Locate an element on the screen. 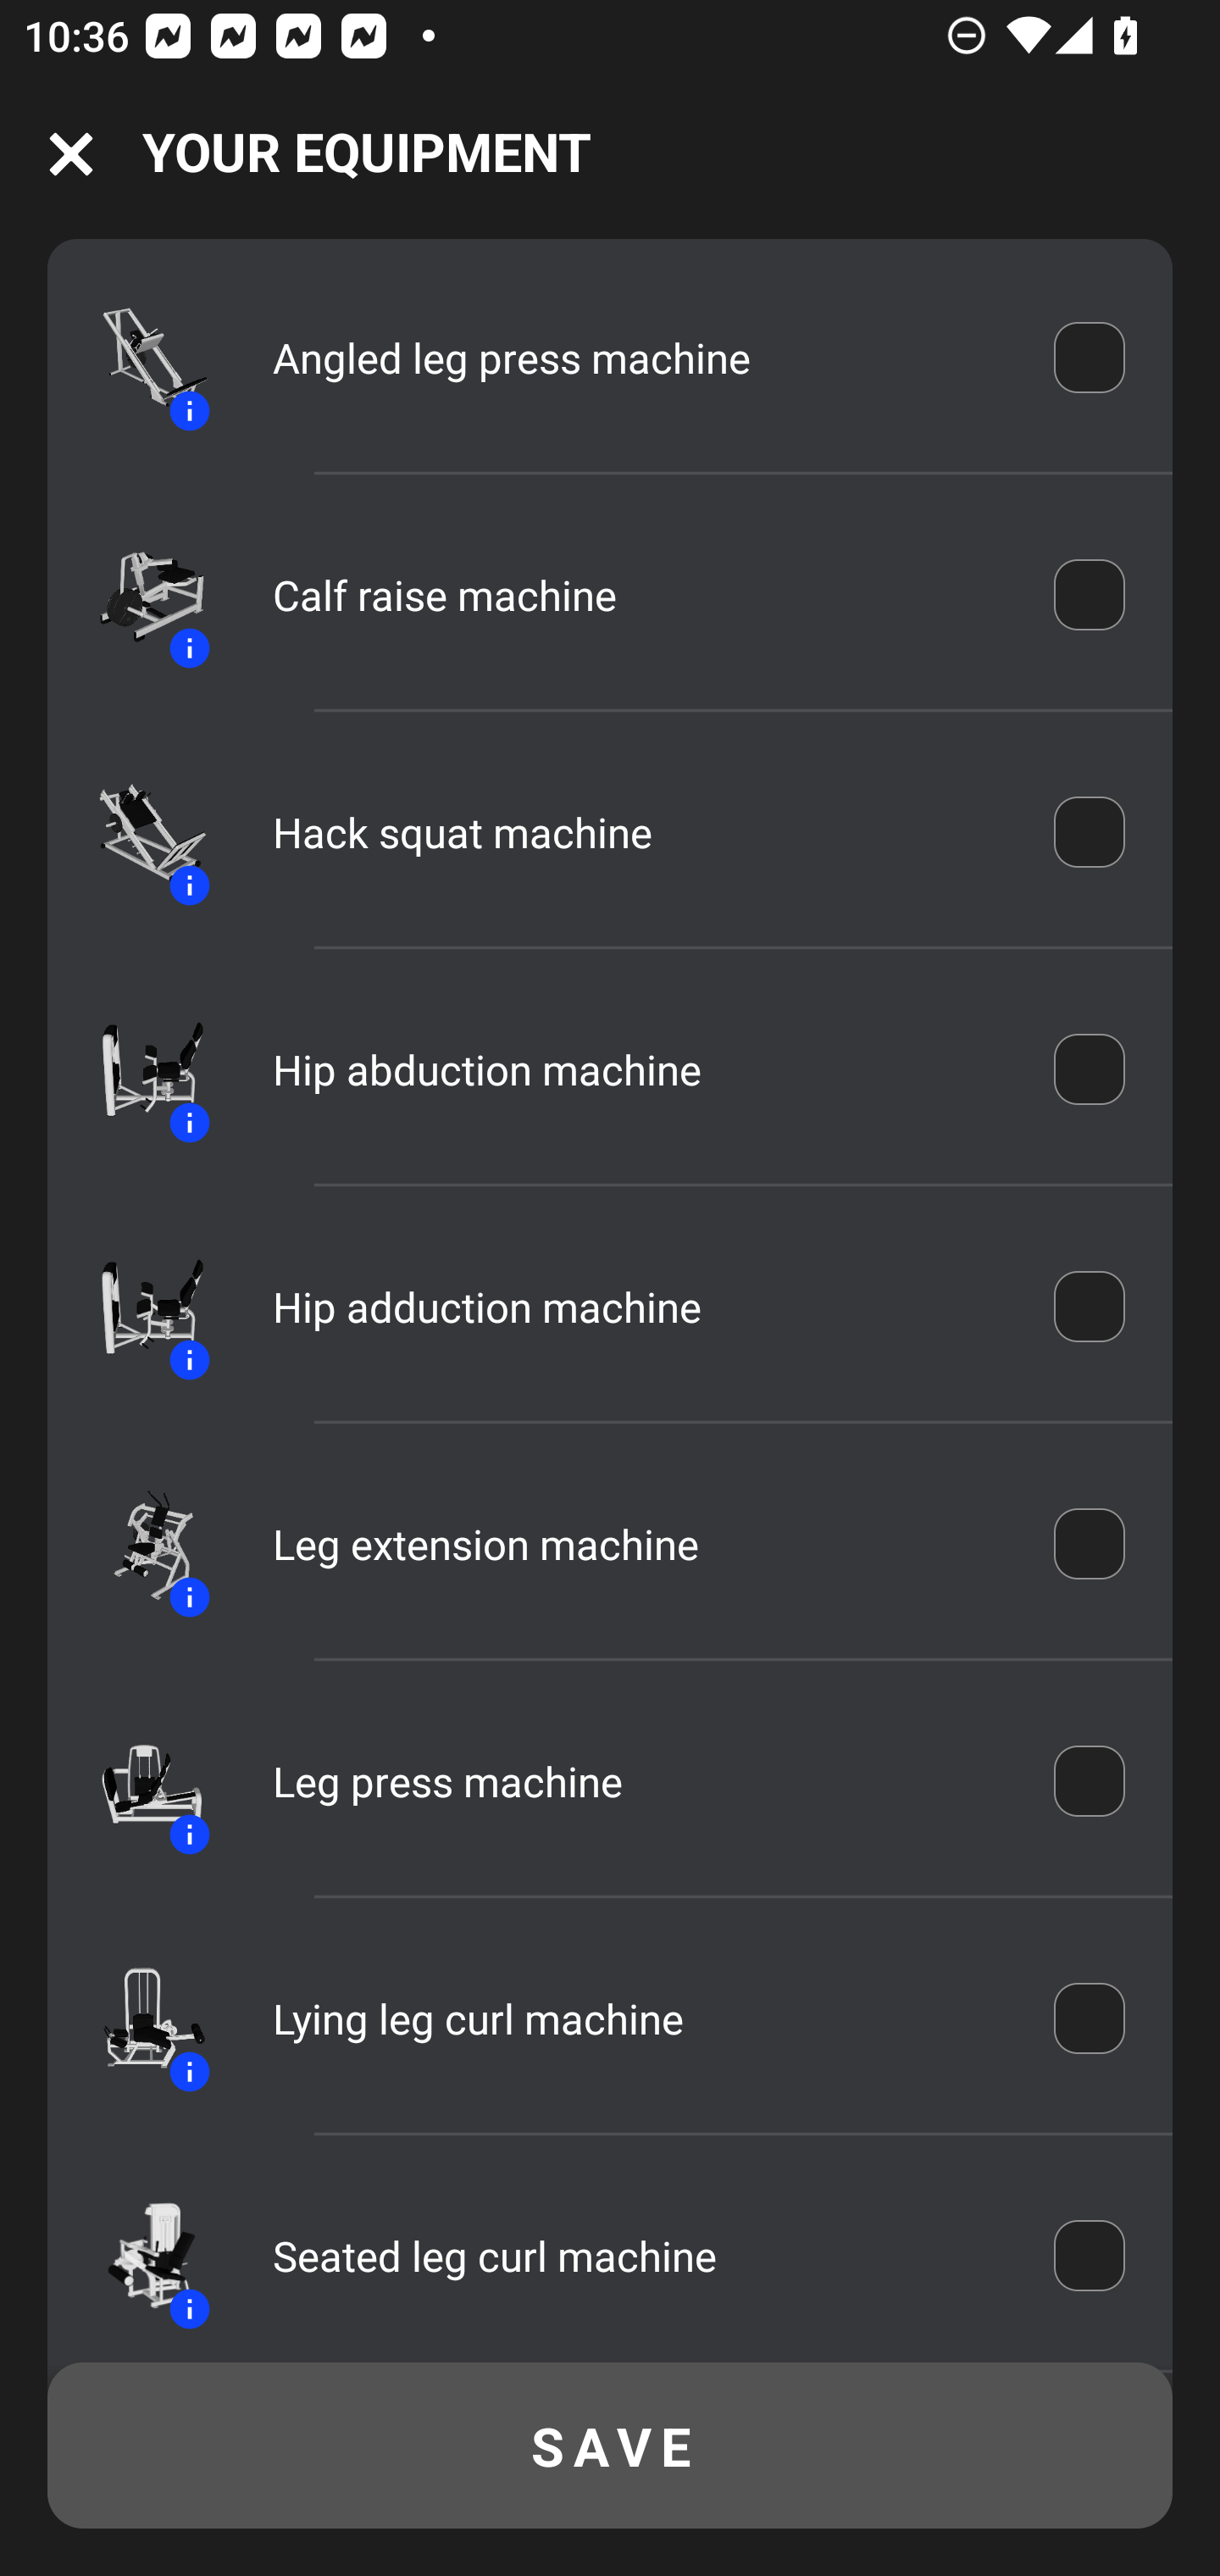 The image size is (1220, 2576). Equipment icon Information icon is located at coordinates (136, 593).